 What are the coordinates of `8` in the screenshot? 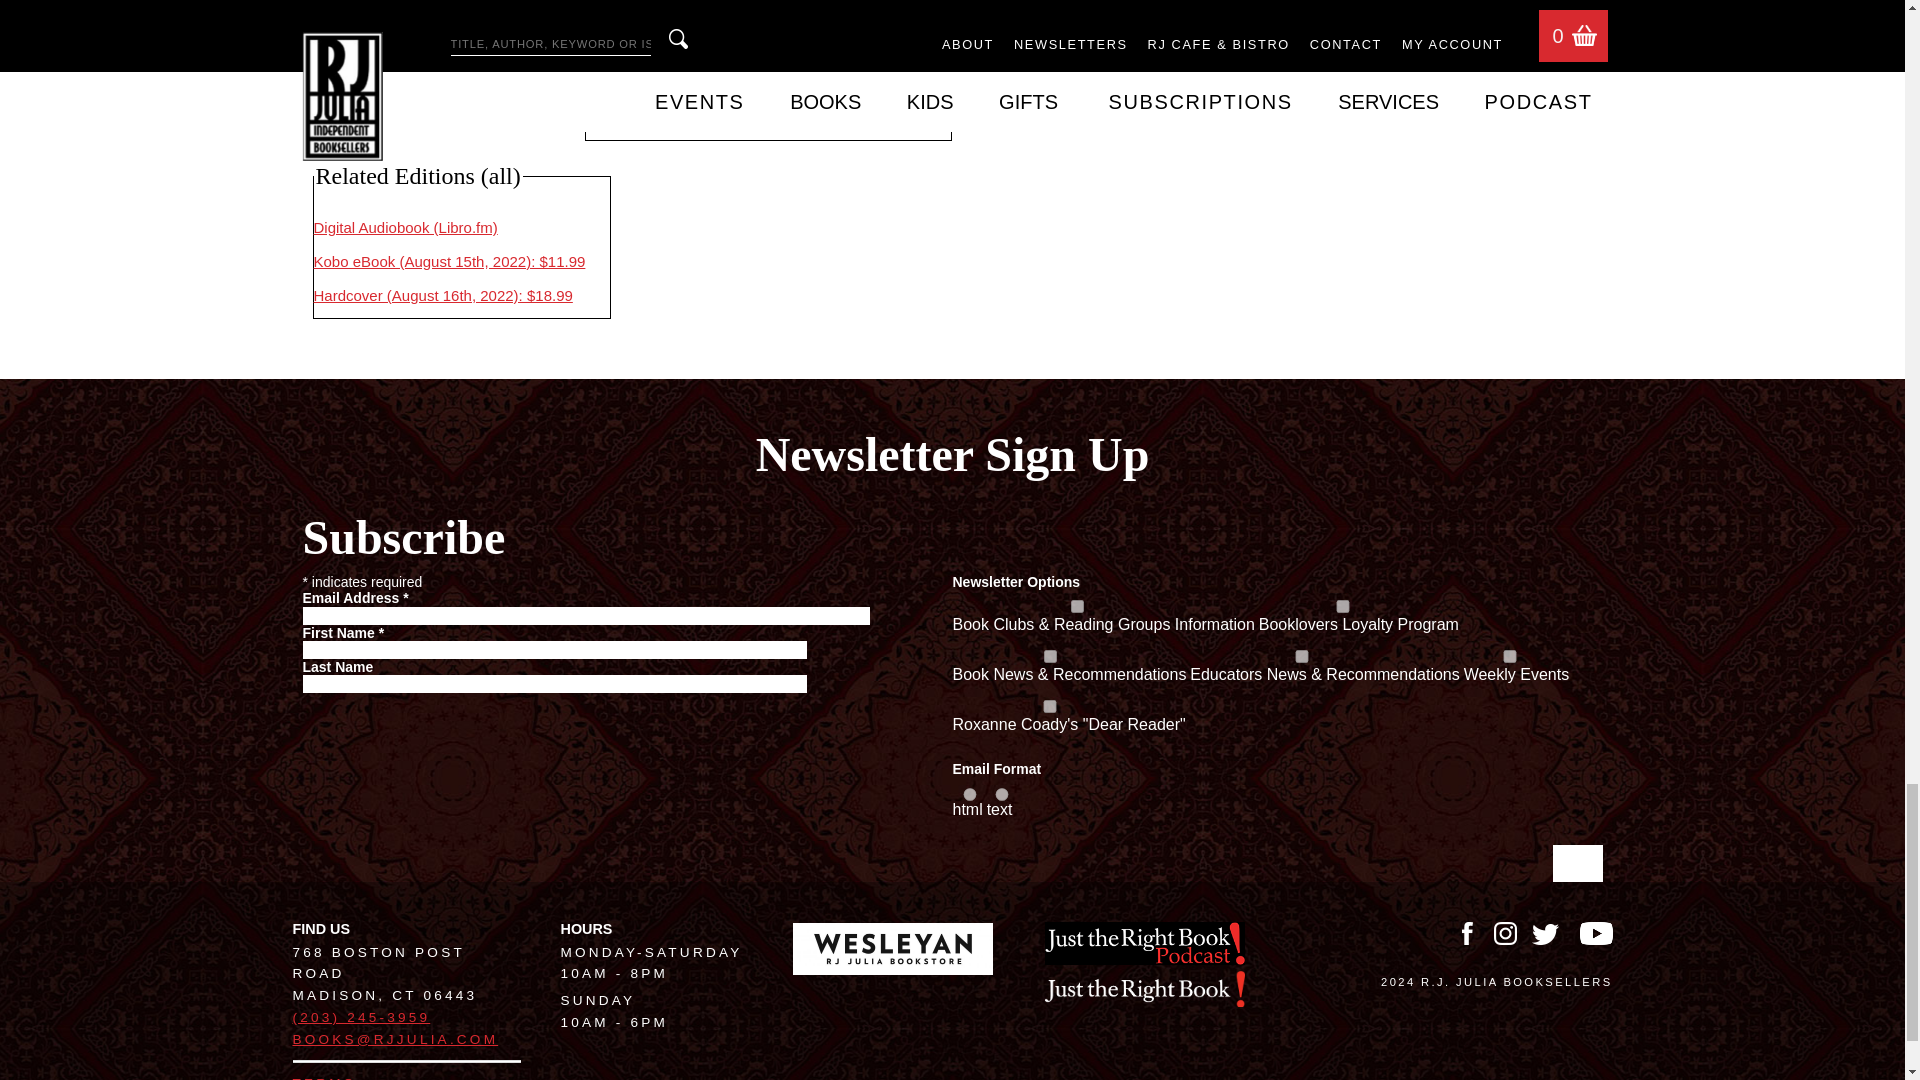 It's located at (1302, 656).